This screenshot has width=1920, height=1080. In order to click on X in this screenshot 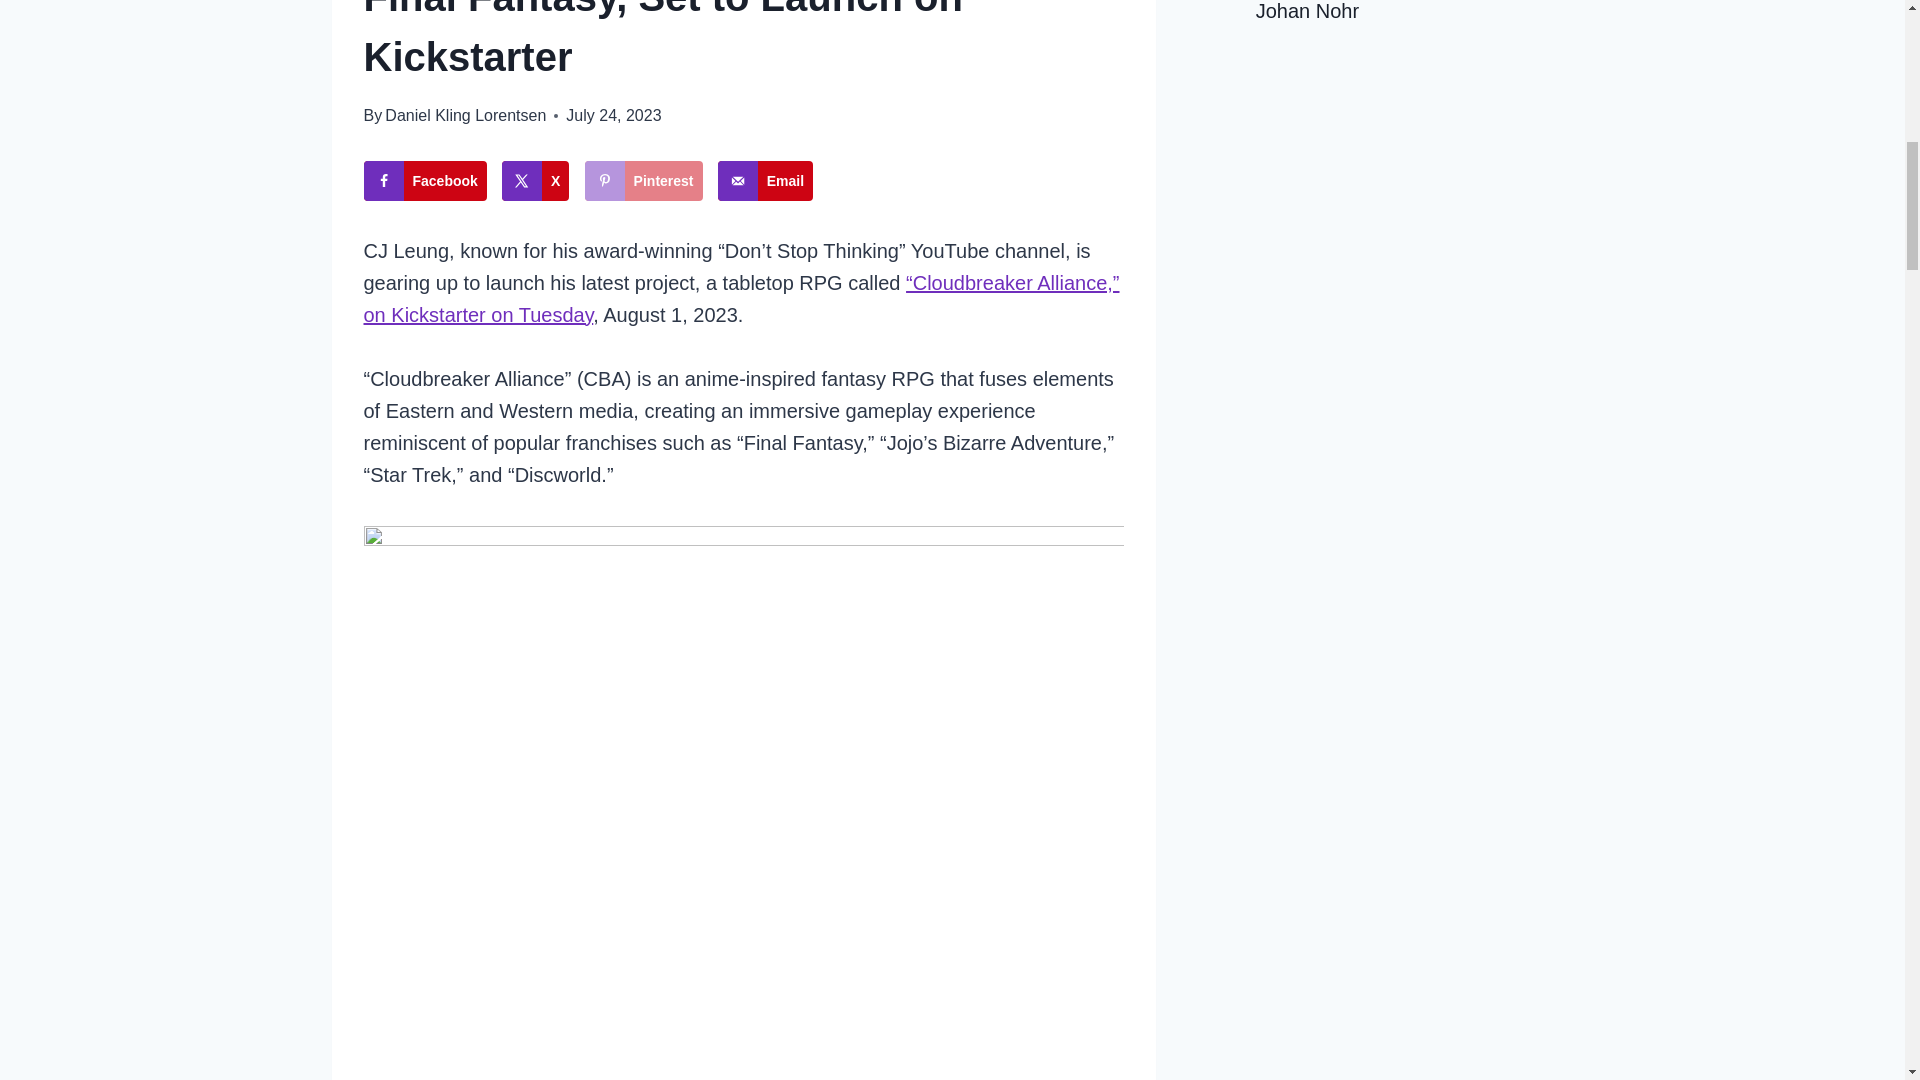, I will do `click(534, 180)`.